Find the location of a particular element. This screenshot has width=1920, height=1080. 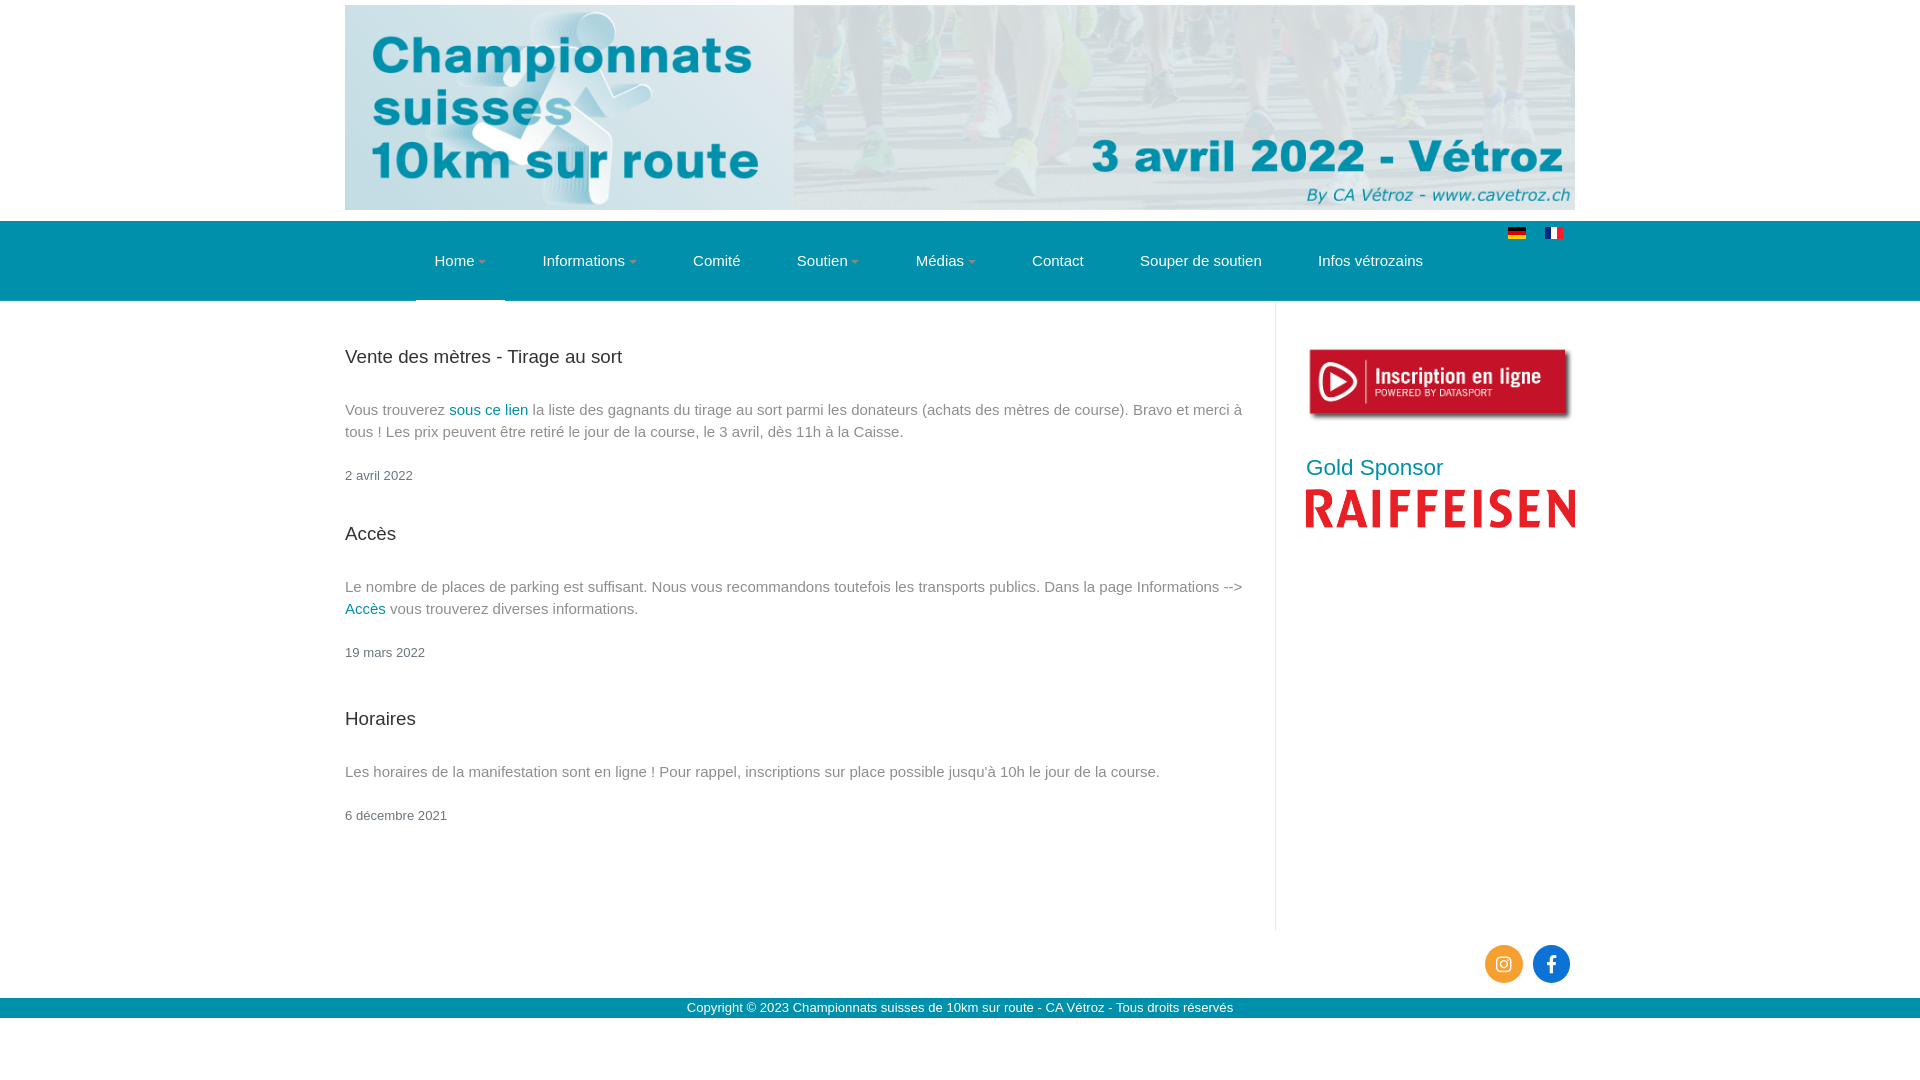

Souper de soutien is located at coordinates (1200, 261).